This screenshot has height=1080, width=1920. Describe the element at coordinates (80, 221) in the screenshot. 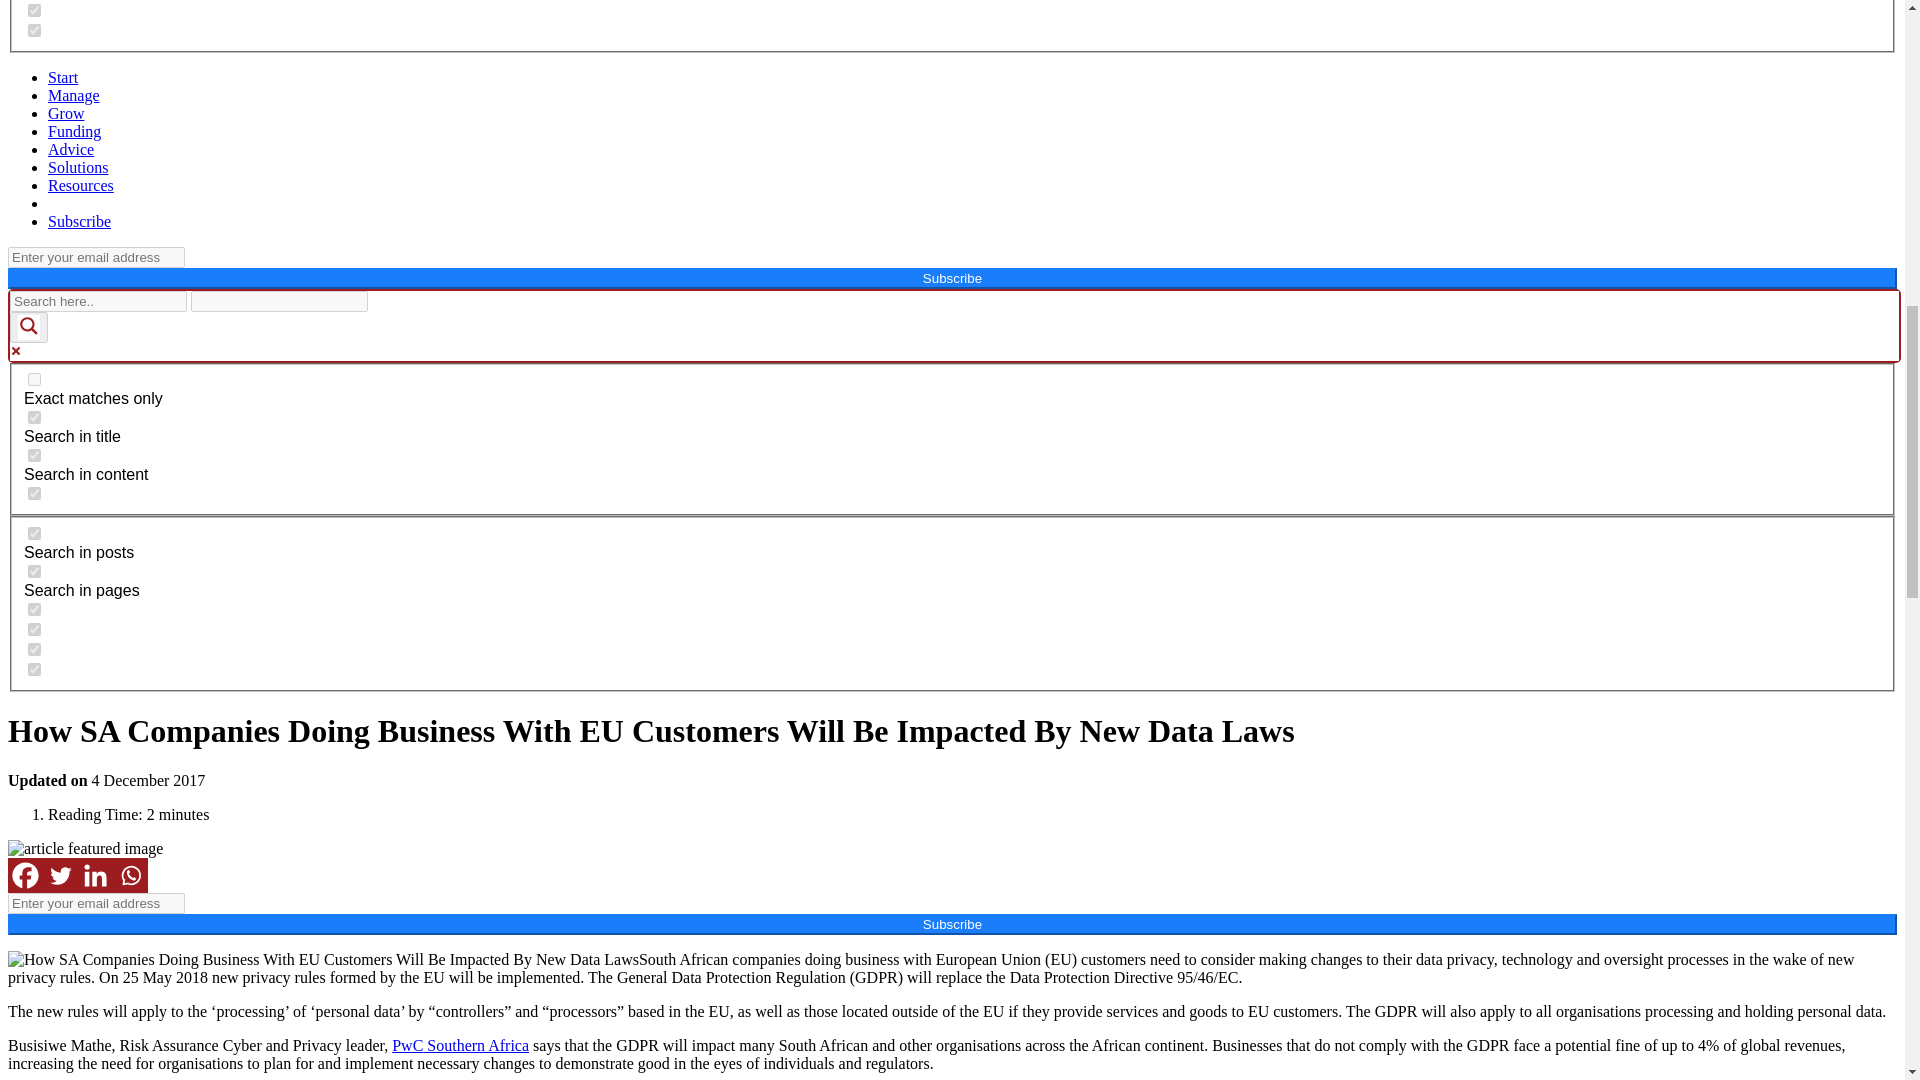

I see `Subscribe` at that location.